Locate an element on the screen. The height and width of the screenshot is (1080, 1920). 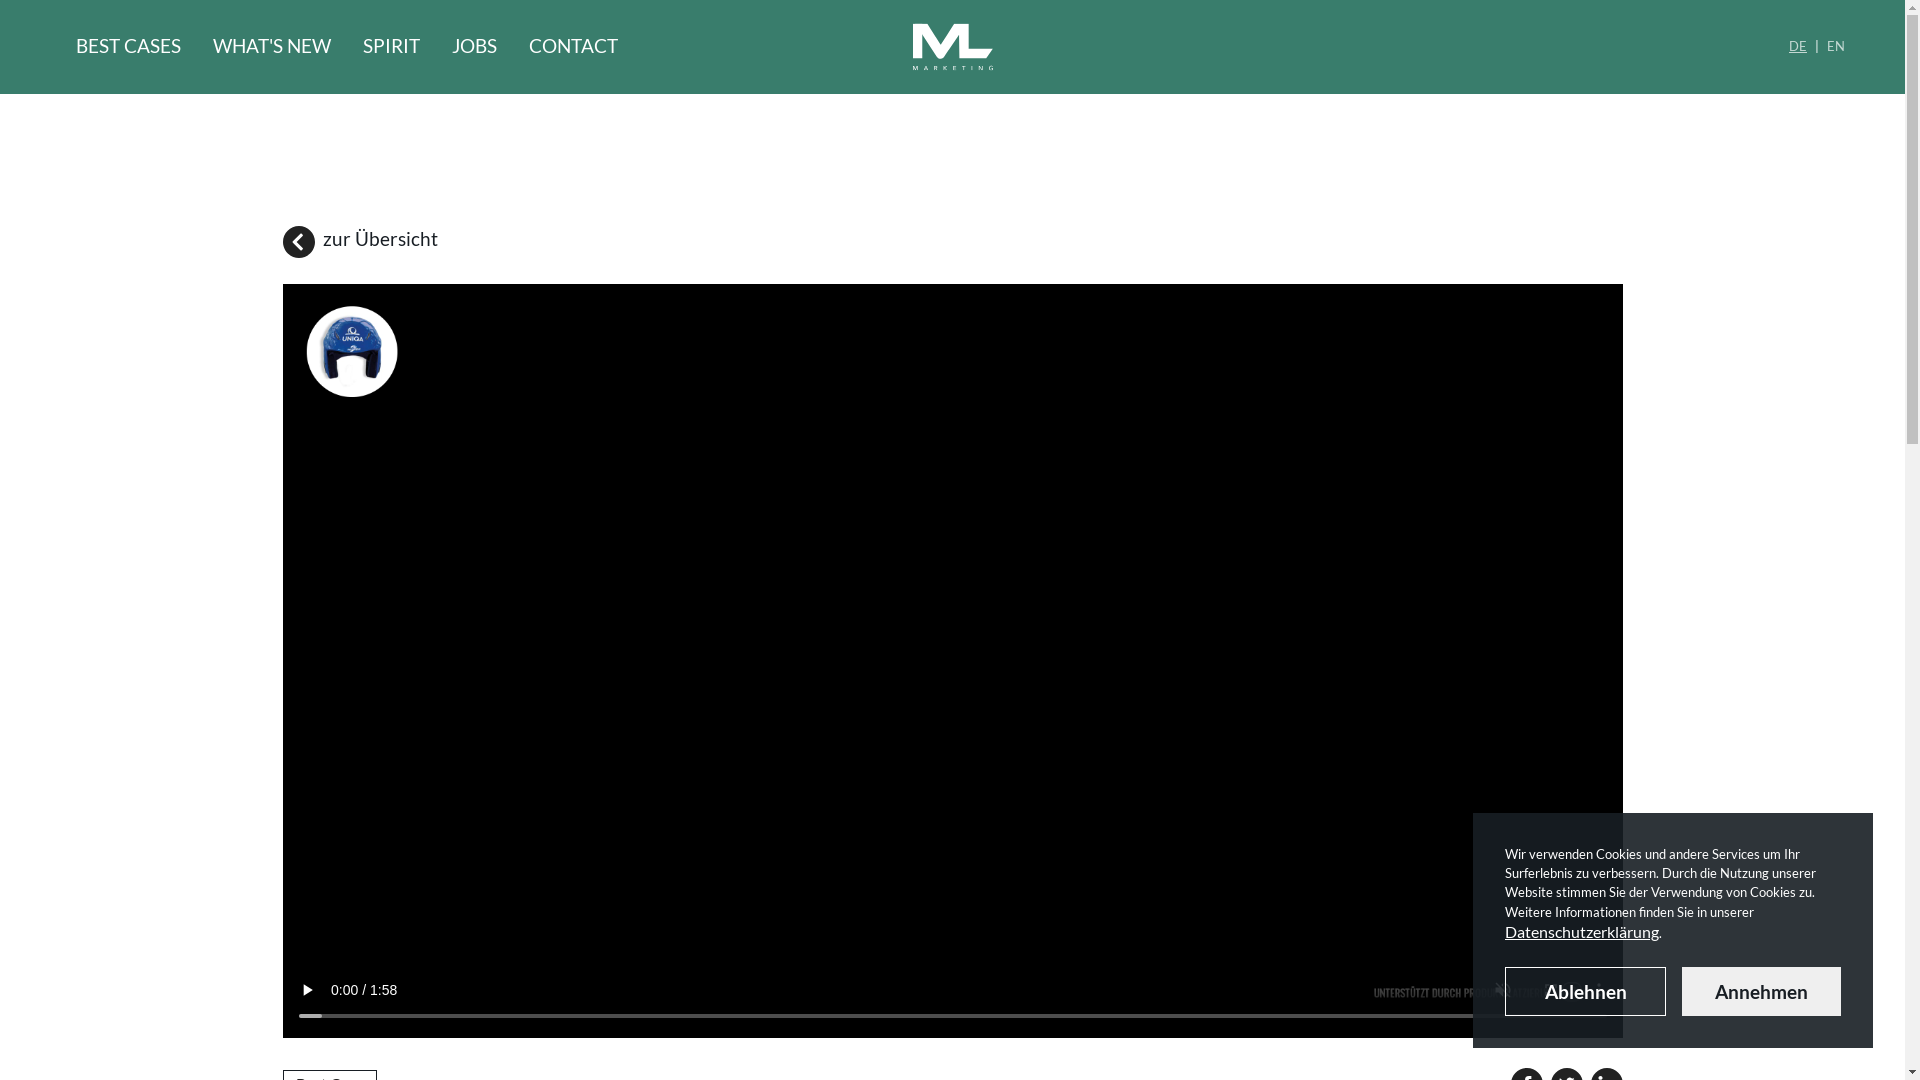
EN is located at coordinates (1836, 48).